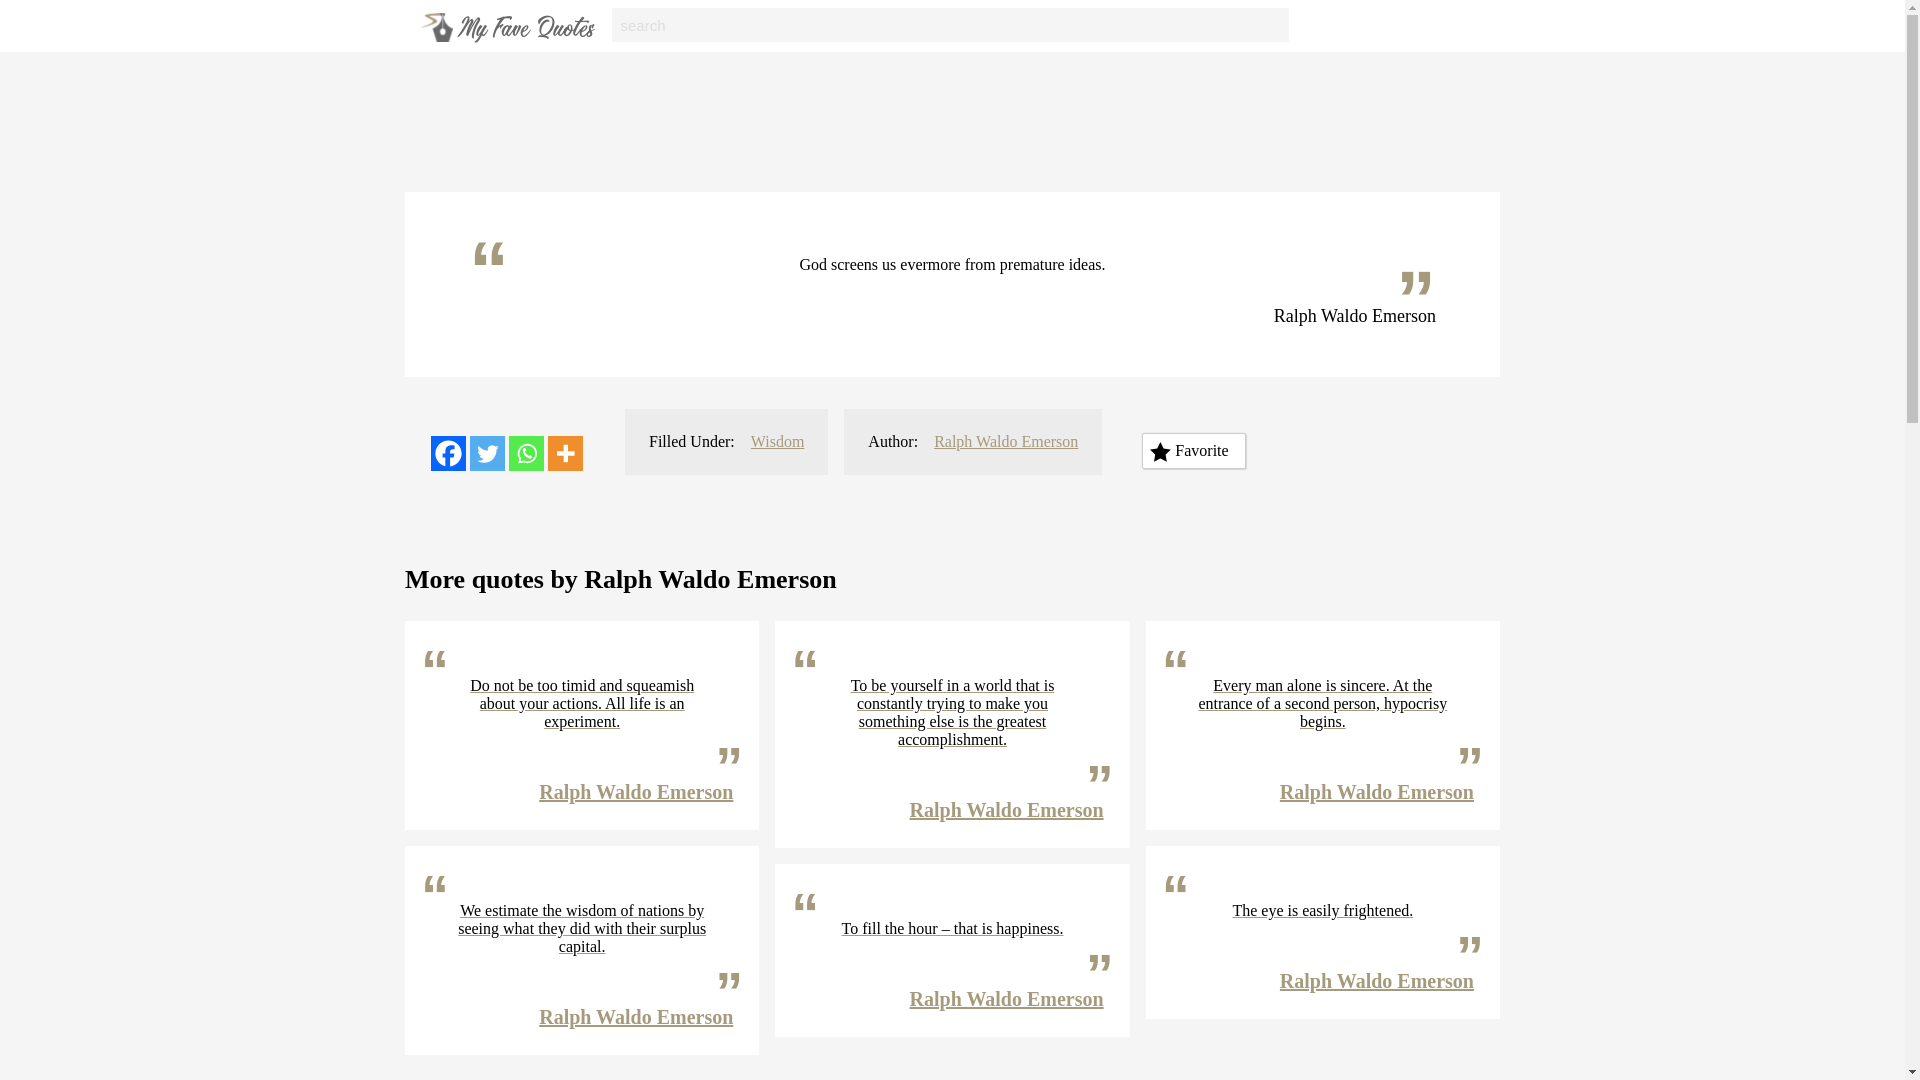 The height and width of the screenshot is (1080, 1920). Describe the element at coordinates (1007, 998) in the screenshot. I see `Ralph Waldo Emerson` at that location.